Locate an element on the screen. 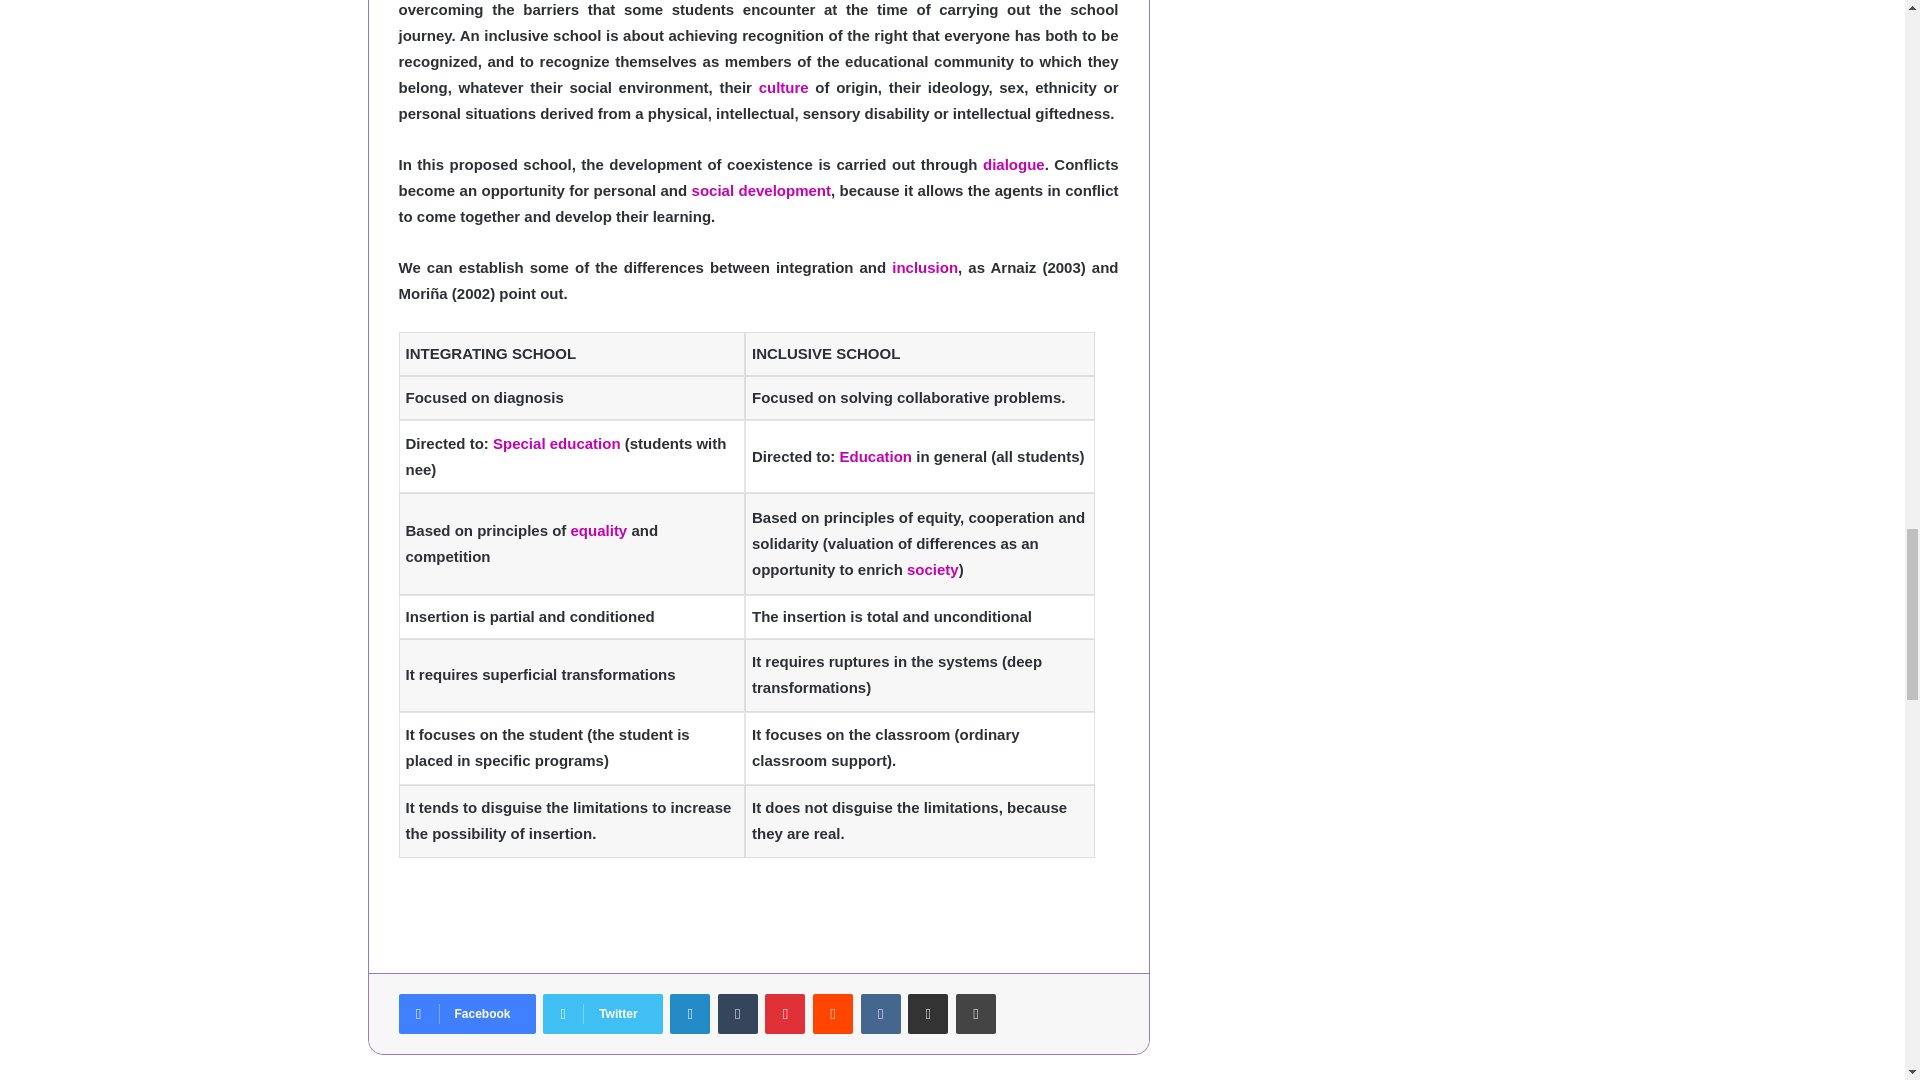 Image resolution: width=1920 pixels, height=1080 pixels. society is located at coordinates (932, 568).